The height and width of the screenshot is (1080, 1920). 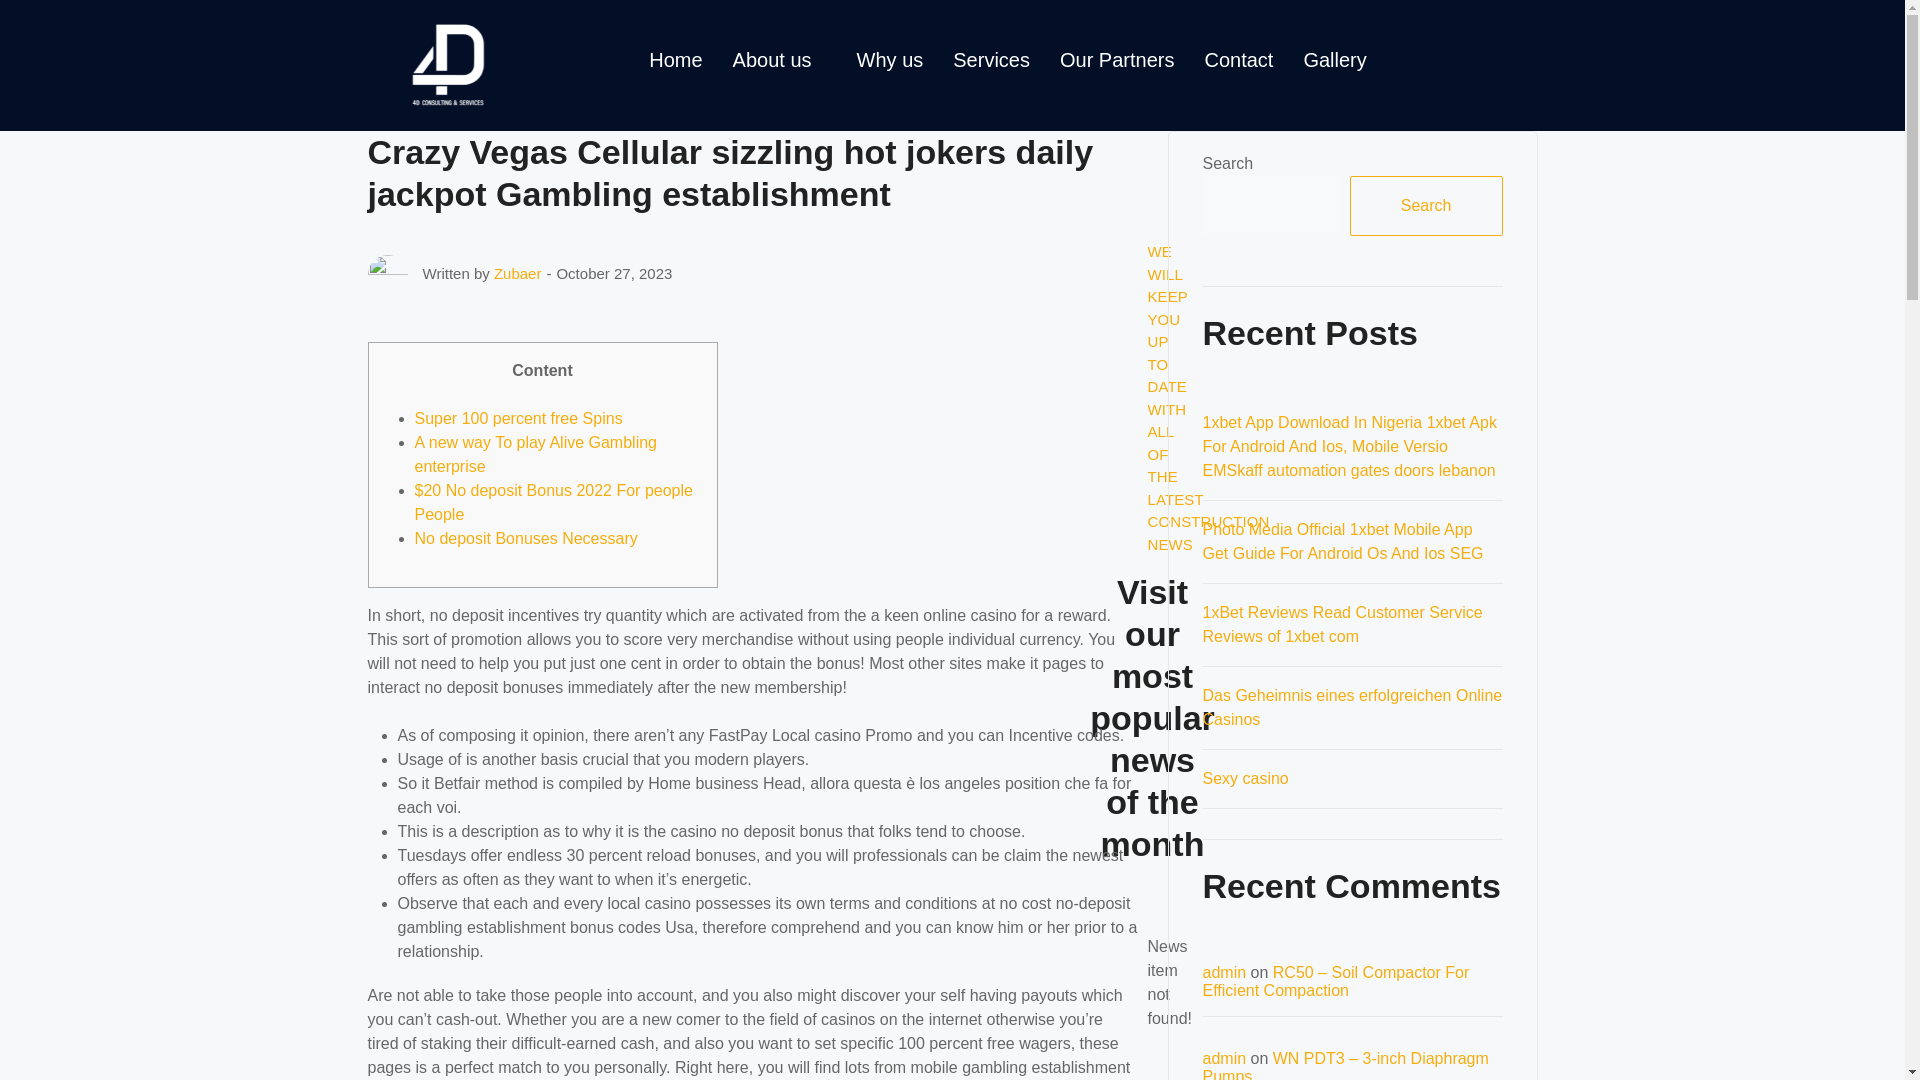 I want to click on Sexy casino, so click(x=1244, y=778).